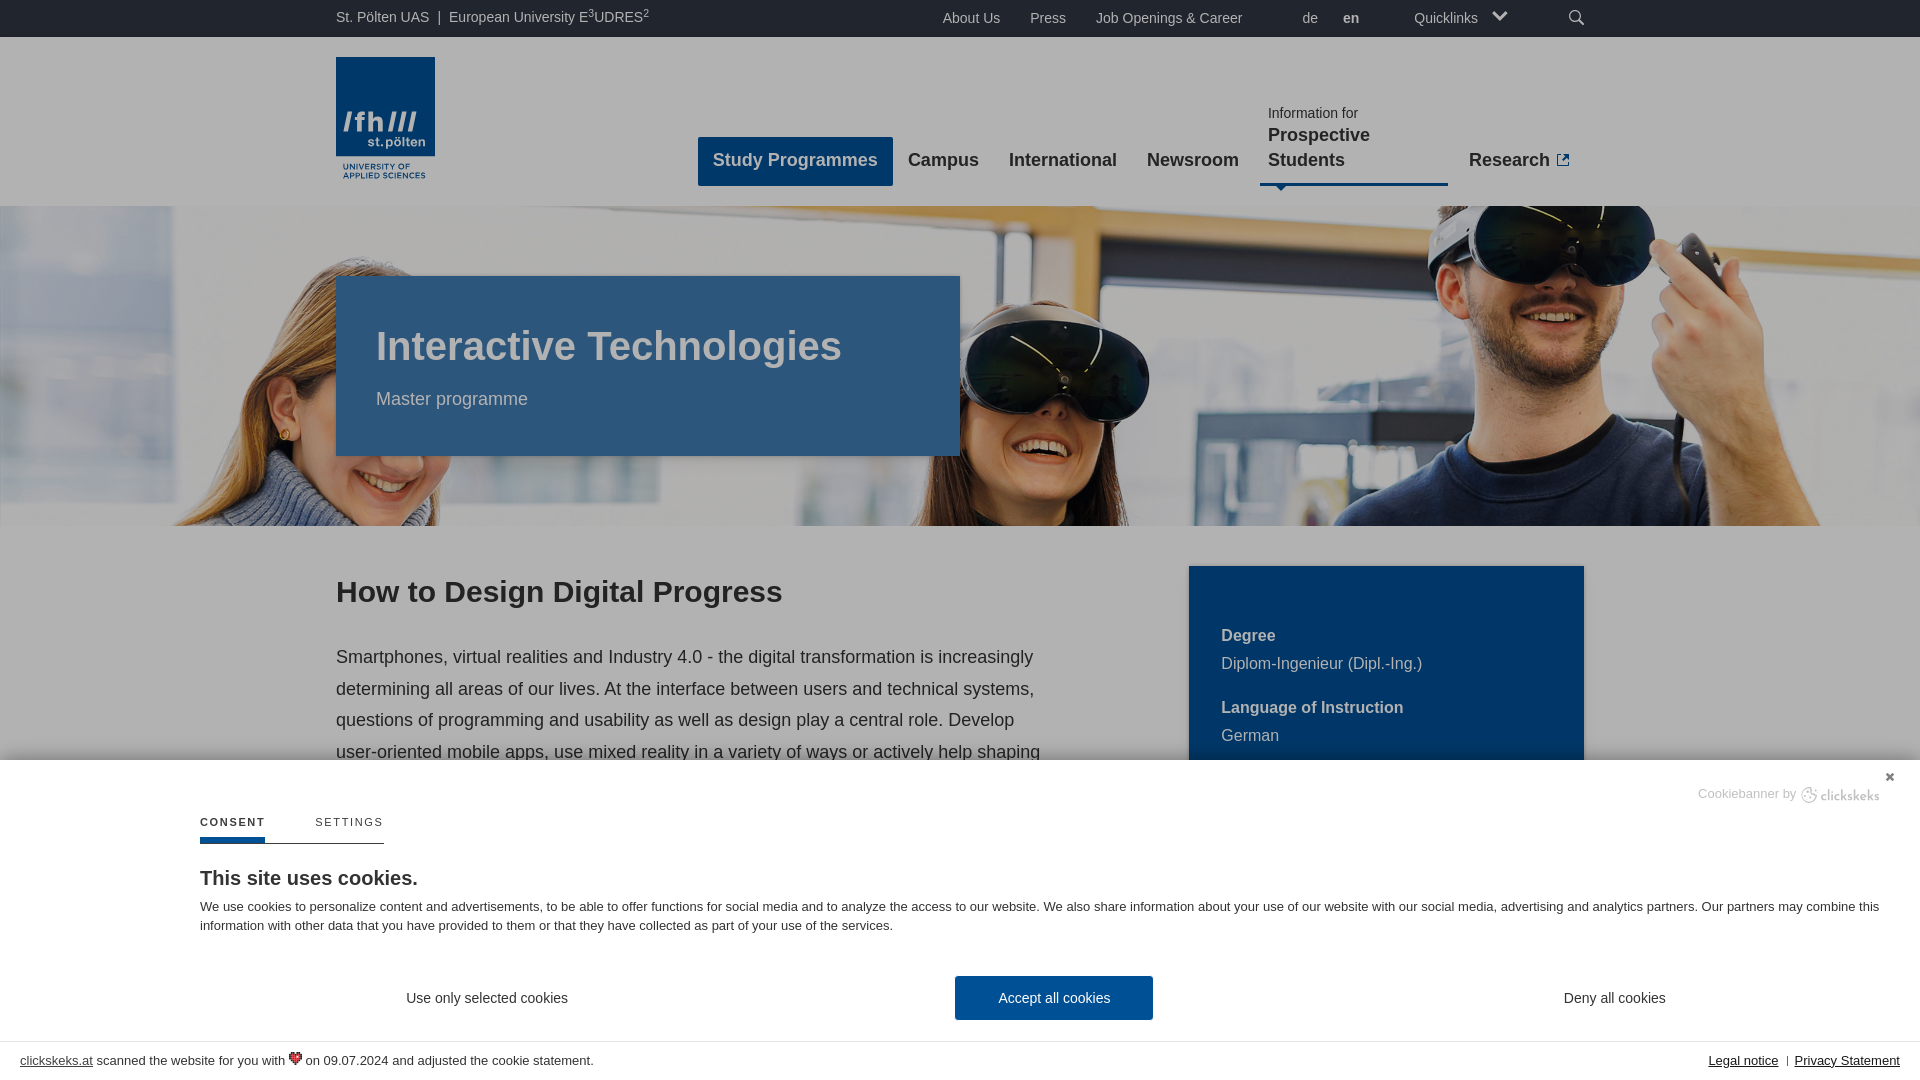 The height and width of the screenshot is (1080, 1920). I want to click on Clickskeks Logo, so click(1840, 795).